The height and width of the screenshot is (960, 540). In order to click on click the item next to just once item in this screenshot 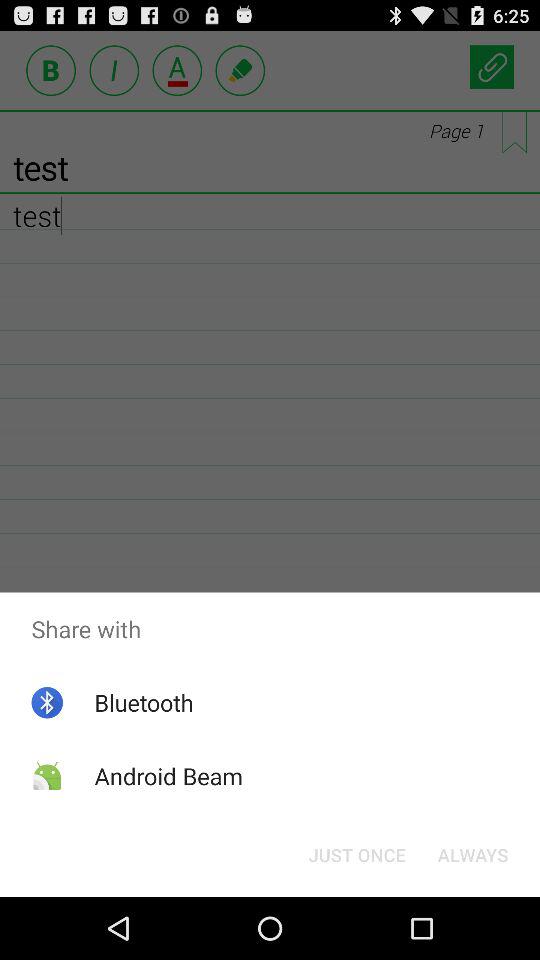, I will do `click(472, 854)`.